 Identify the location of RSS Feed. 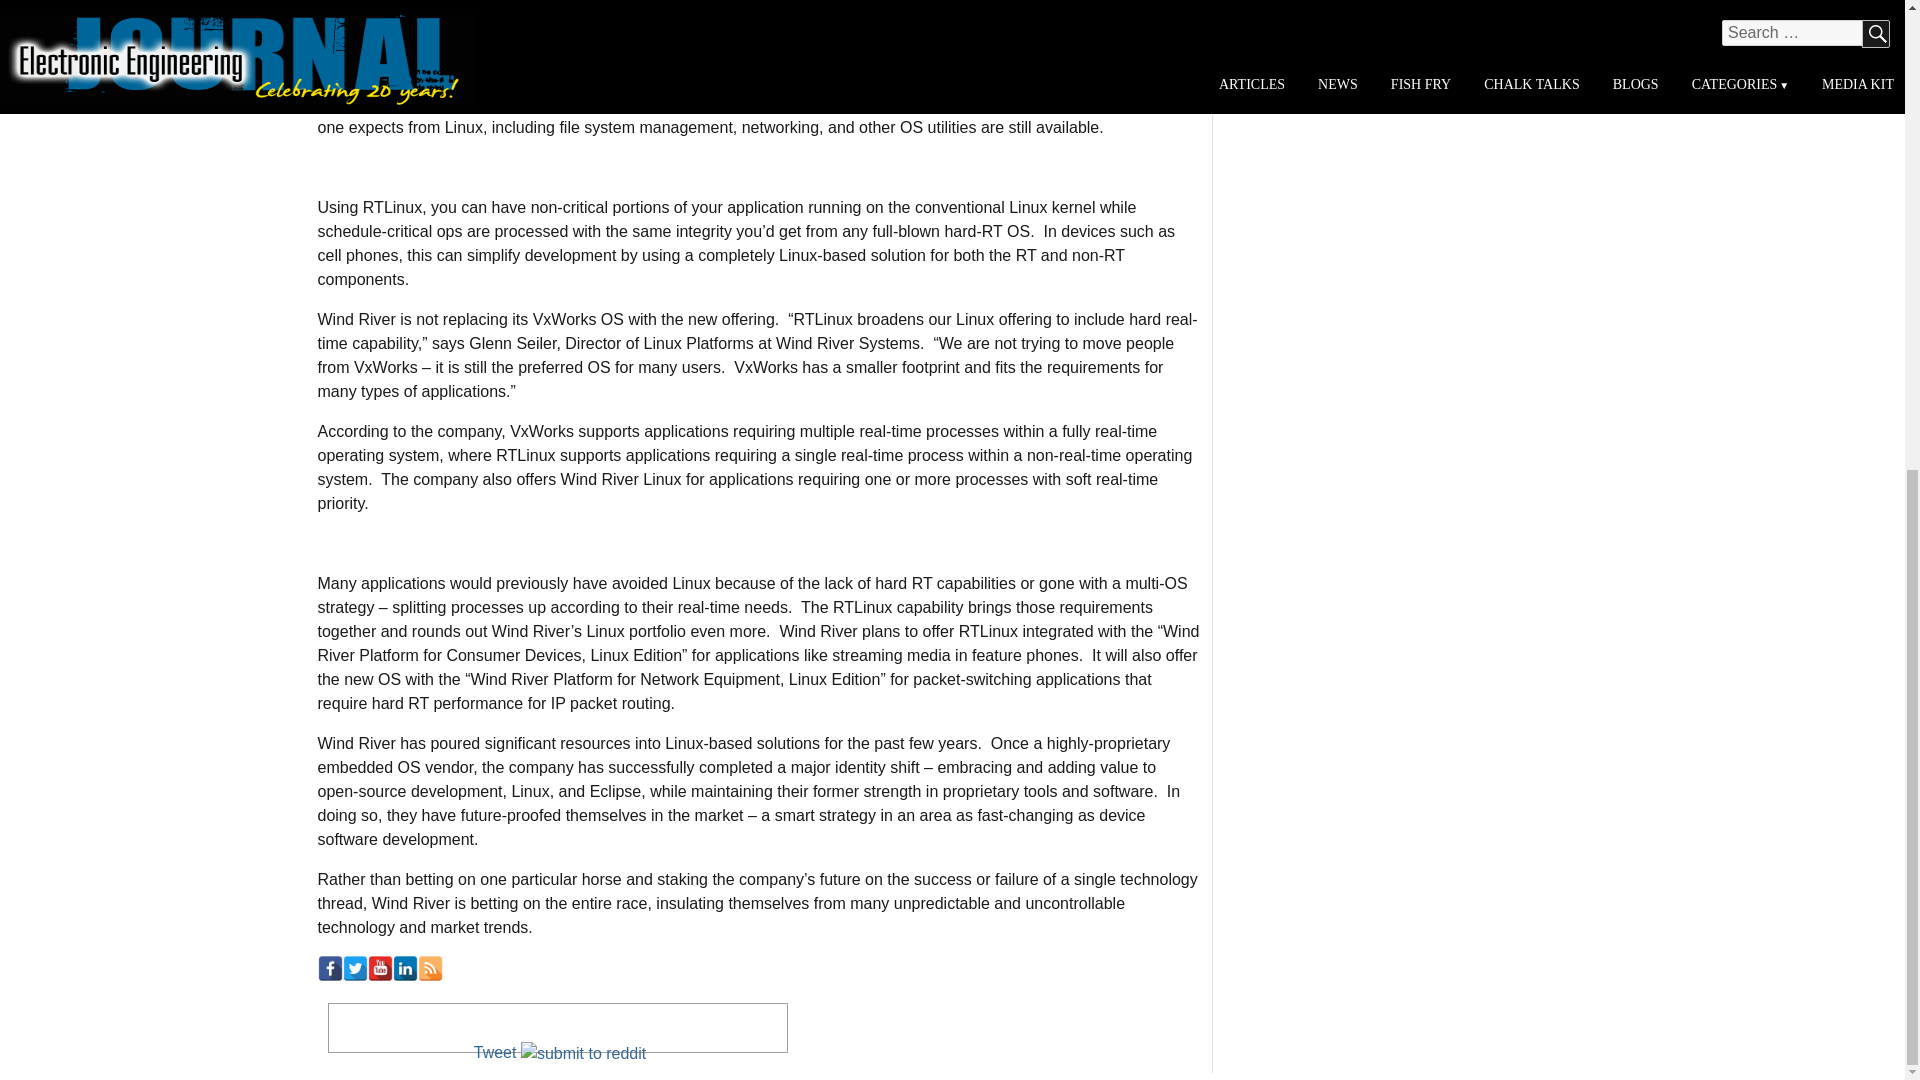
(430, 968).